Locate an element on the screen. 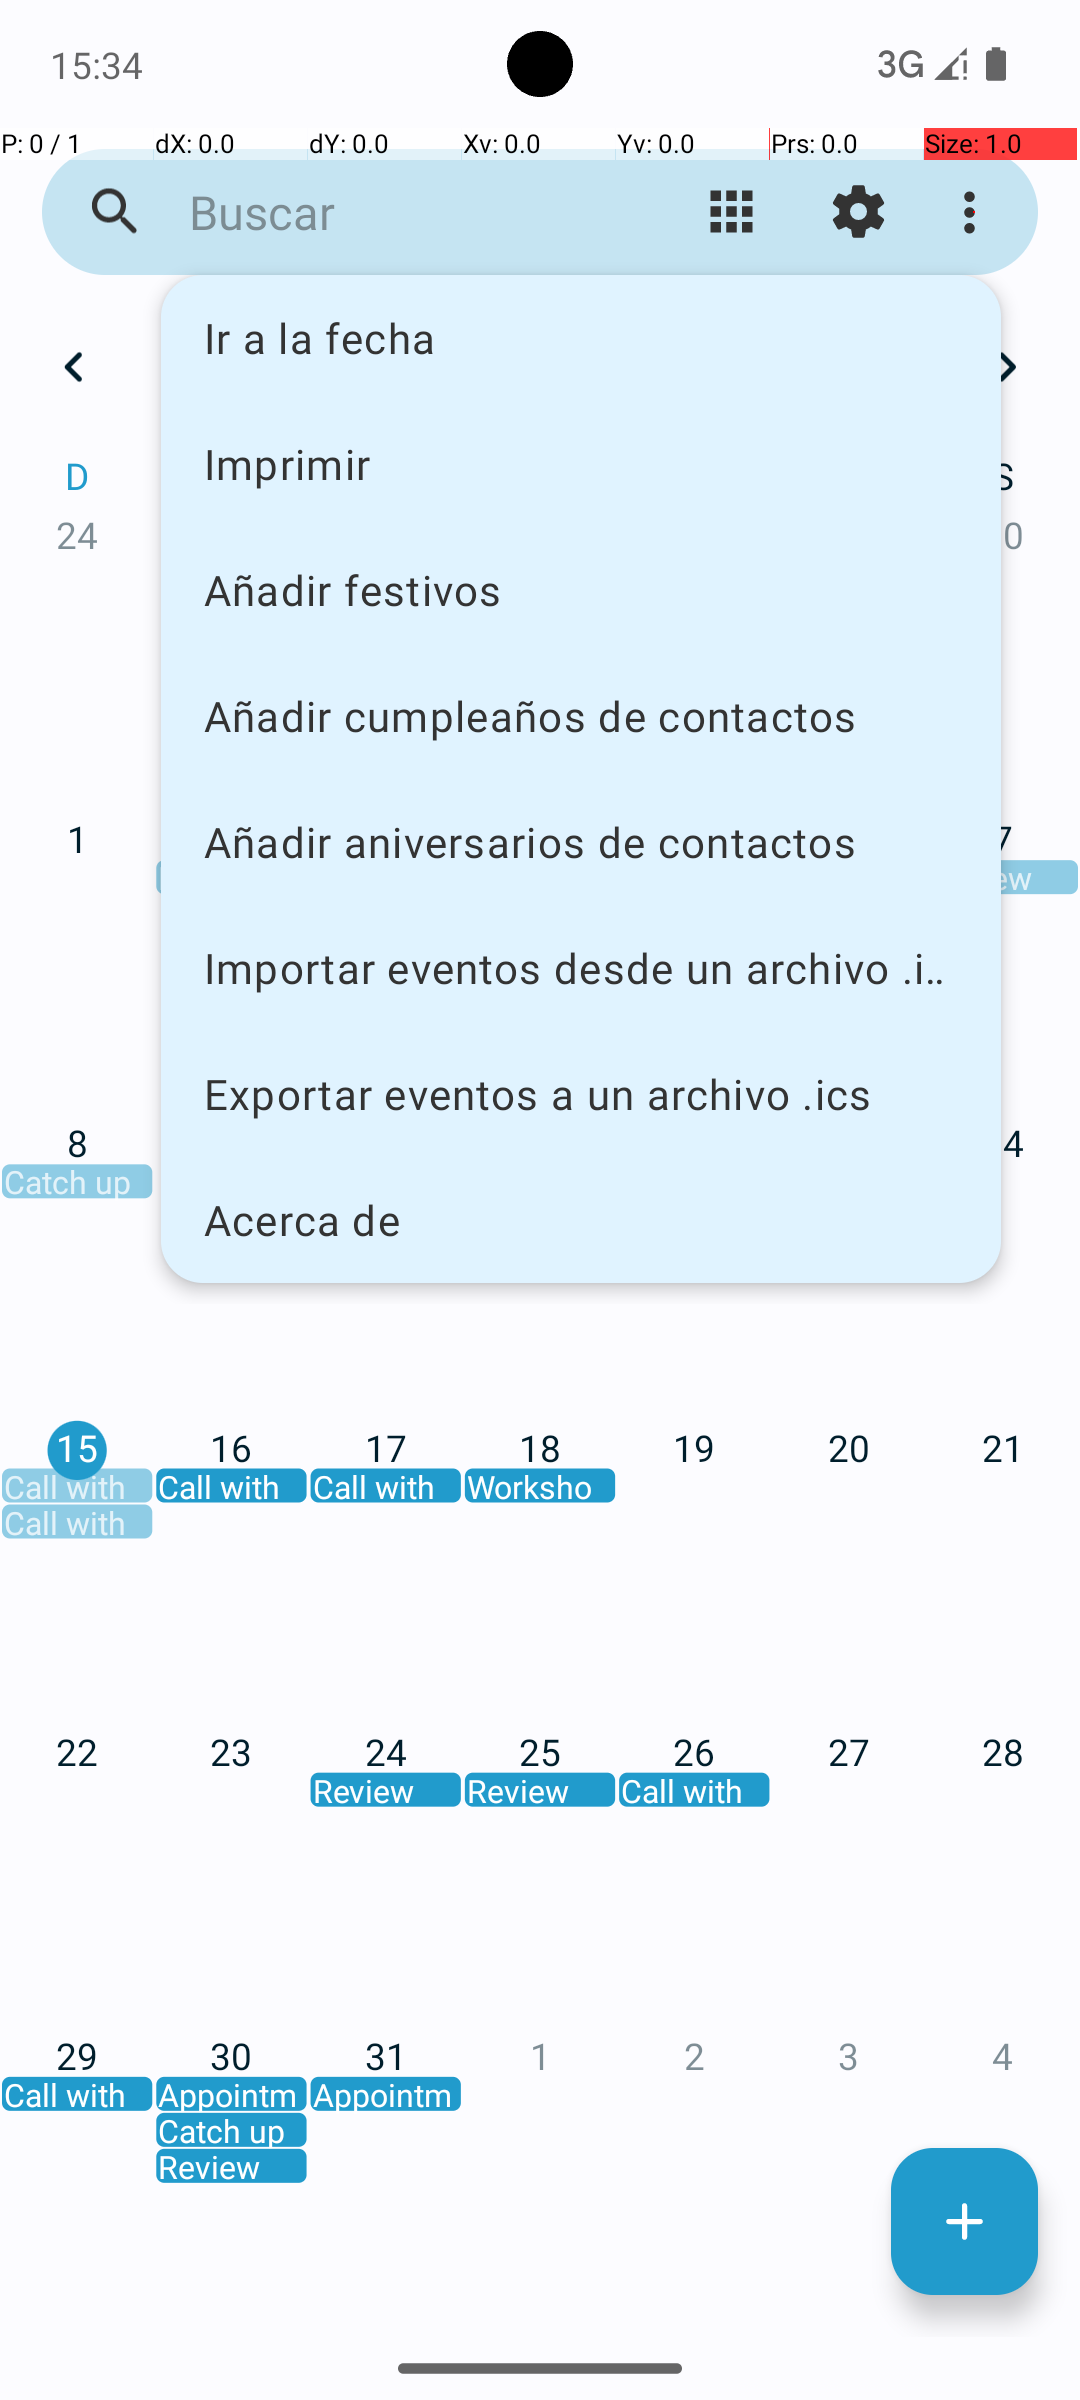 This screenshot has height=2400, width=1080. Añadir aniversarios de contactos is located at coordinates (581, 842).